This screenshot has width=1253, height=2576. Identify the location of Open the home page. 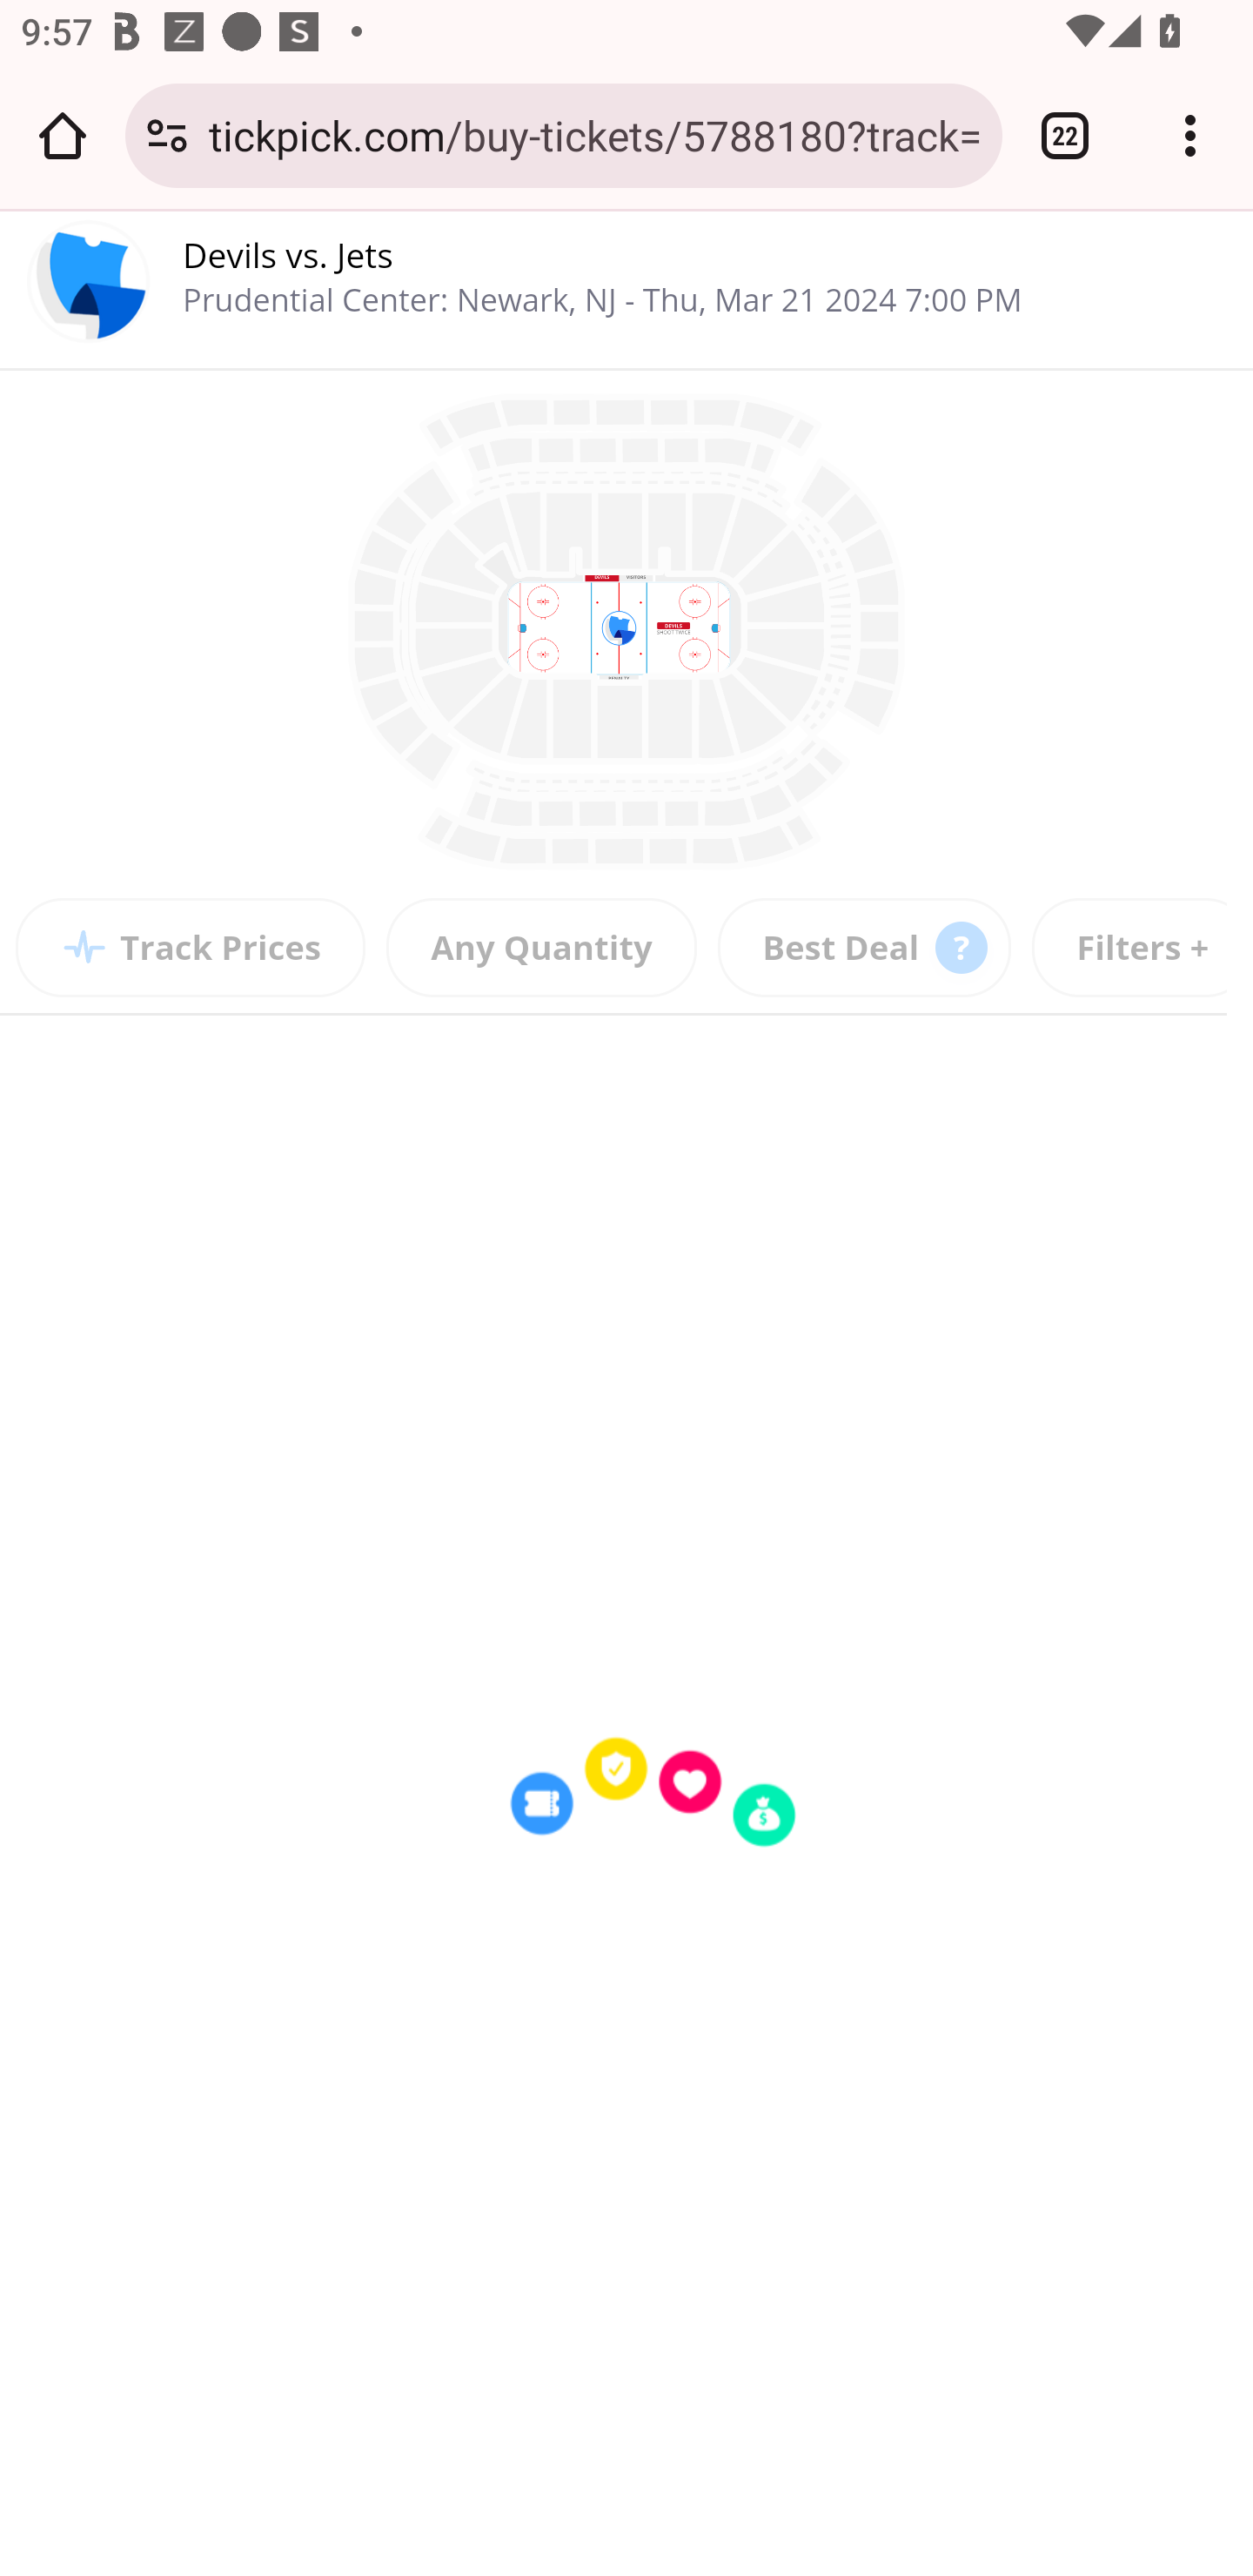
(63, 135).